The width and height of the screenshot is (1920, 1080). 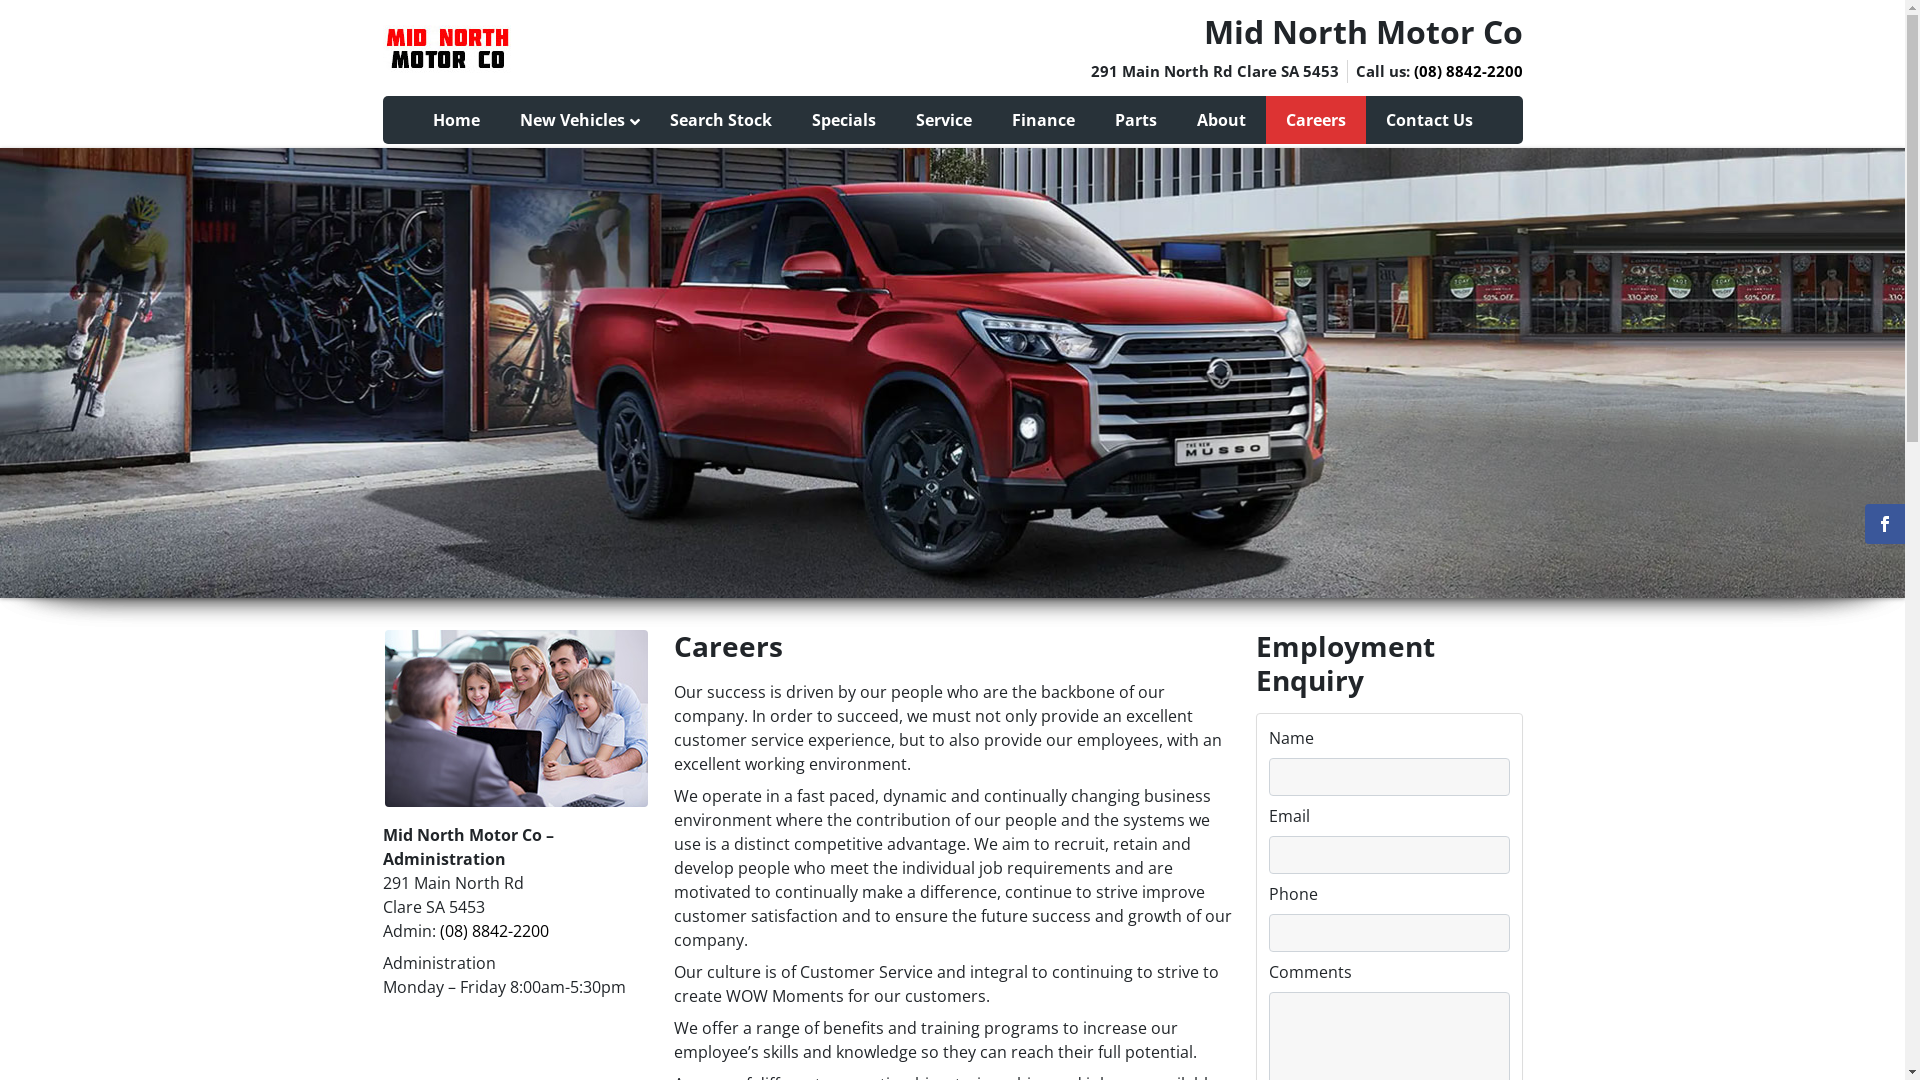 I want to click on Careers, so click(x=1316, y=120).